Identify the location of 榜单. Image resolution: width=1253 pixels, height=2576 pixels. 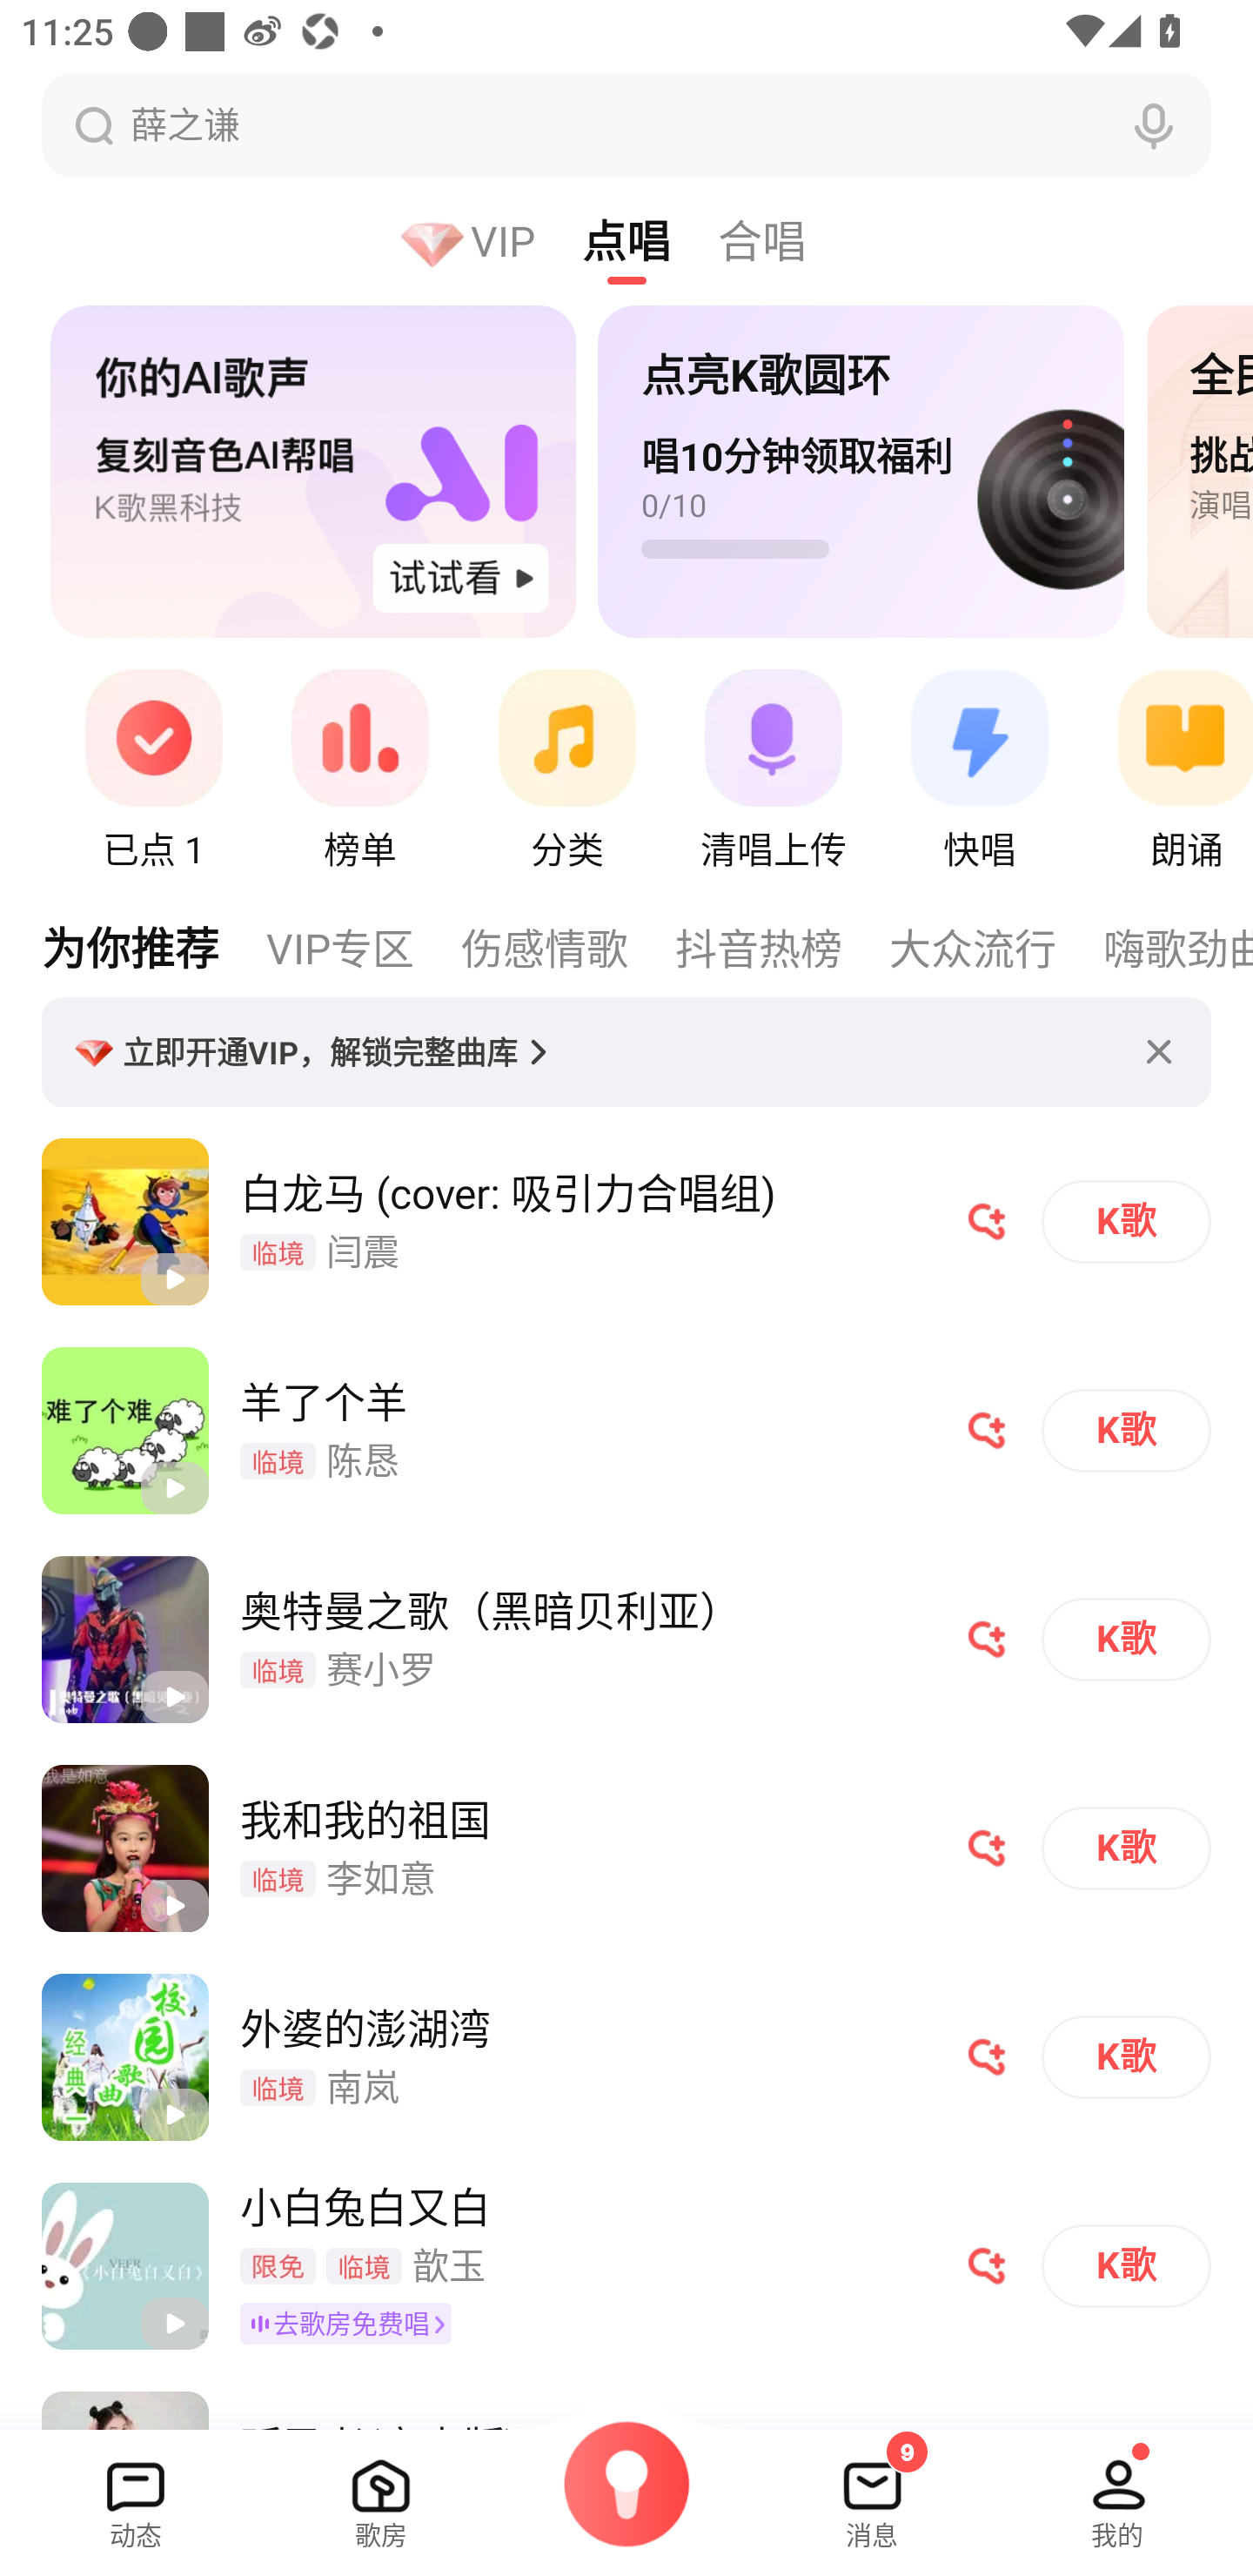
(360, 774).